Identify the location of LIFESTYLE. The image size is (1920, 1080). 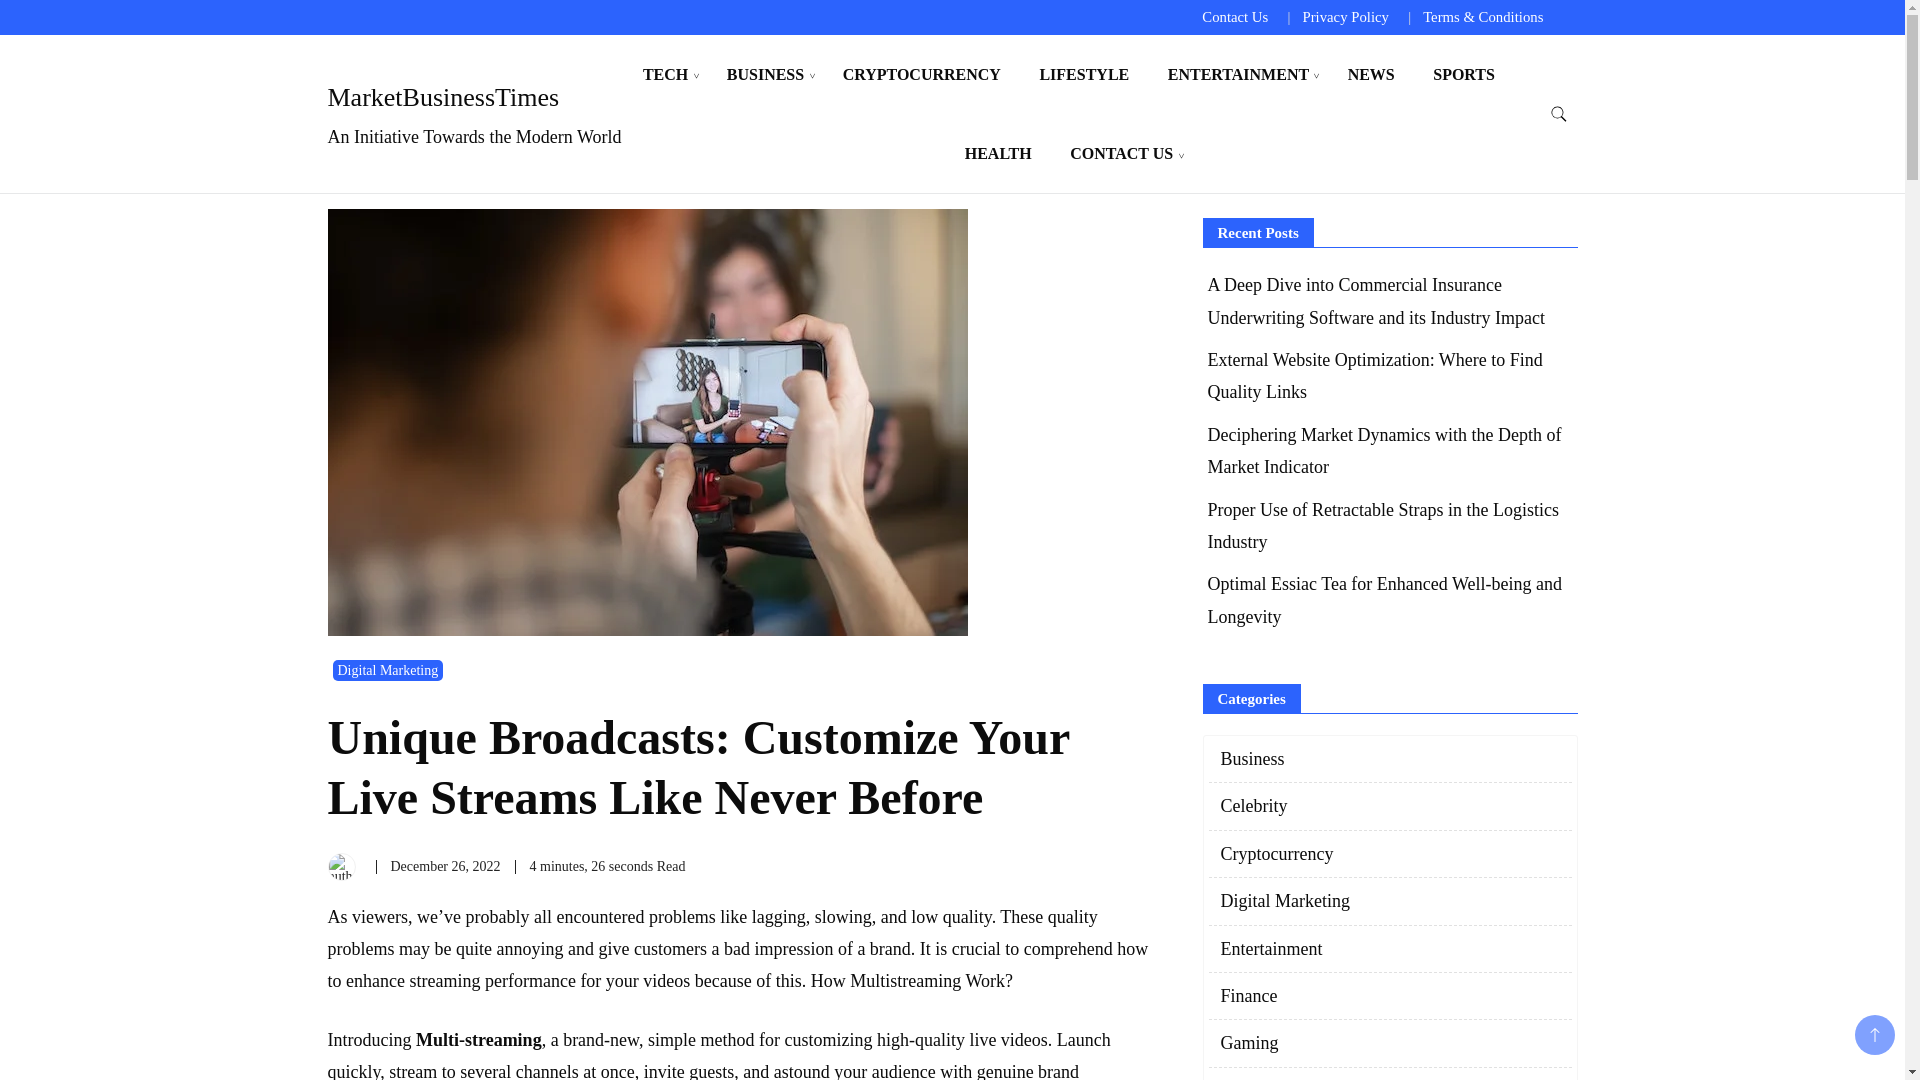
(1084, 74).